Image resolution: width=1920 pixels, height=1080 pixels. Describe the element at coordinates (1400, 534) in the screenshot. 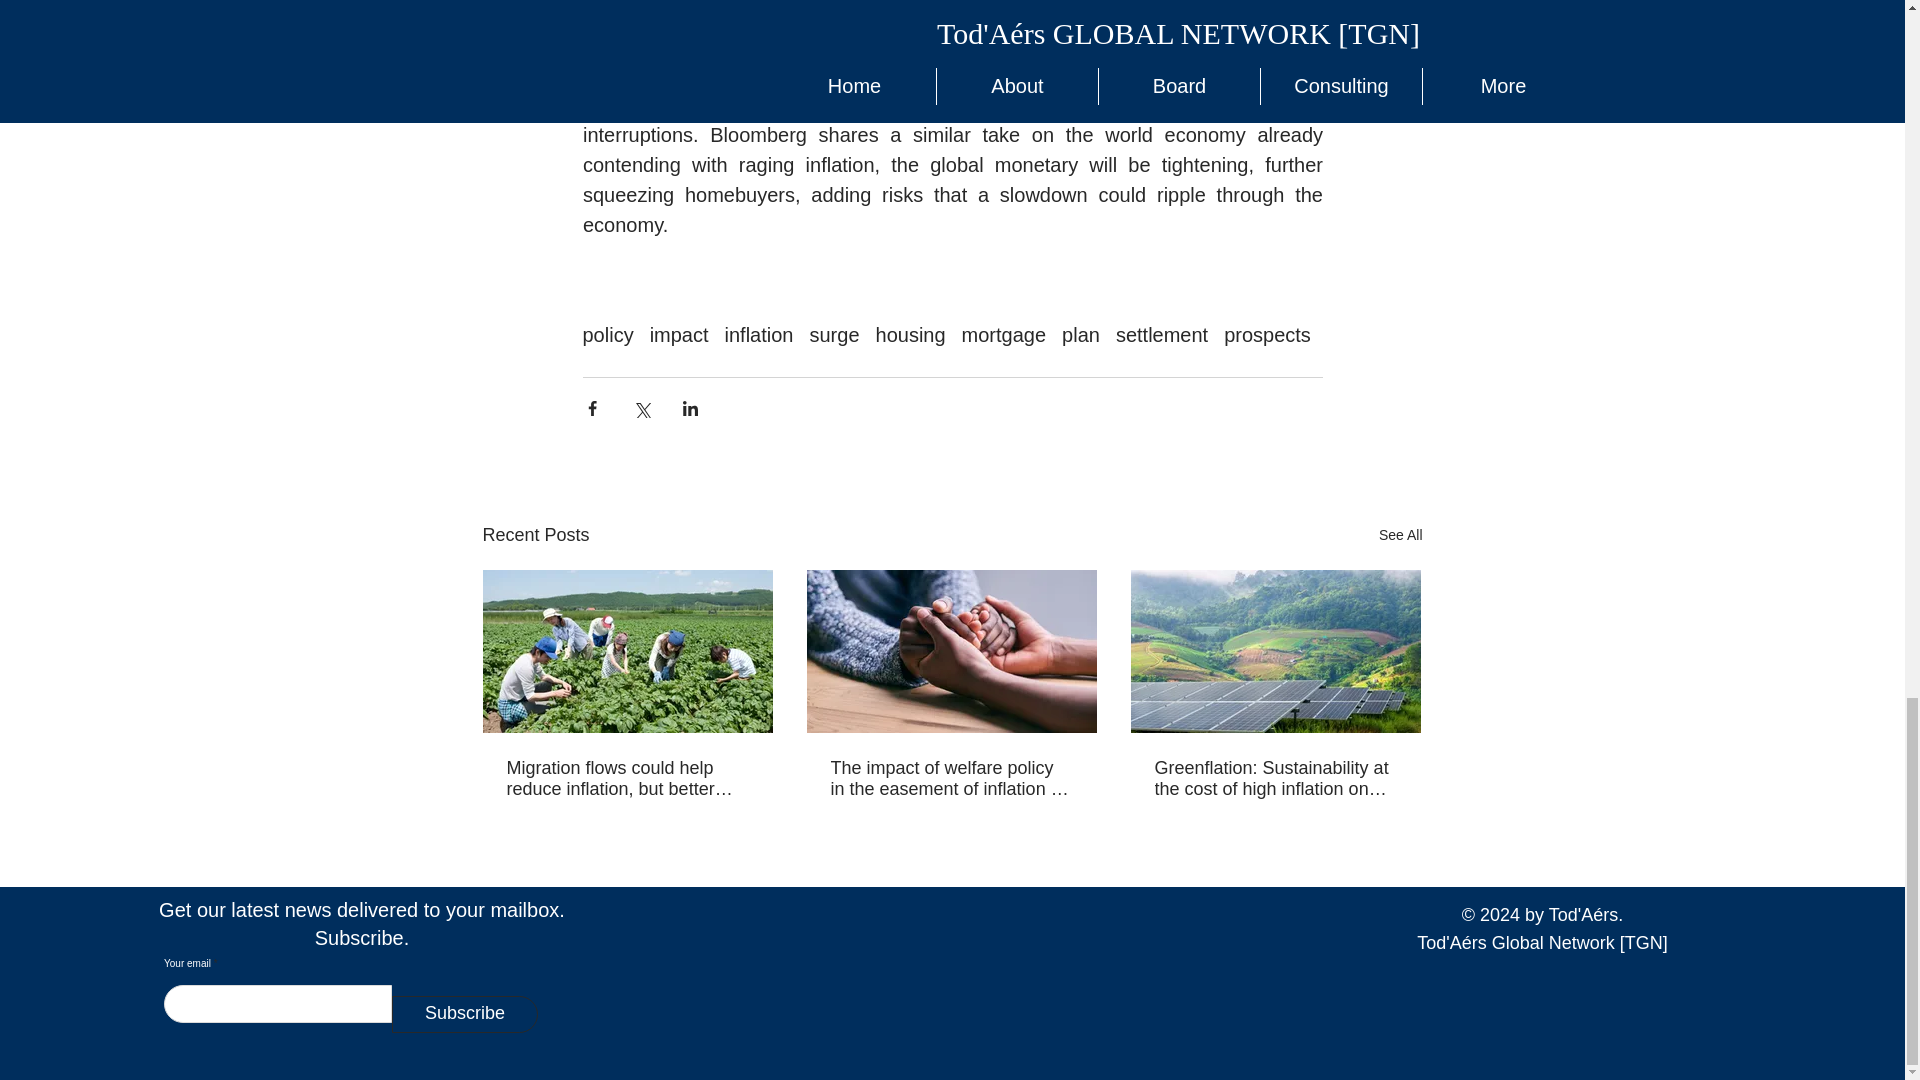

I see `See All` at that location.